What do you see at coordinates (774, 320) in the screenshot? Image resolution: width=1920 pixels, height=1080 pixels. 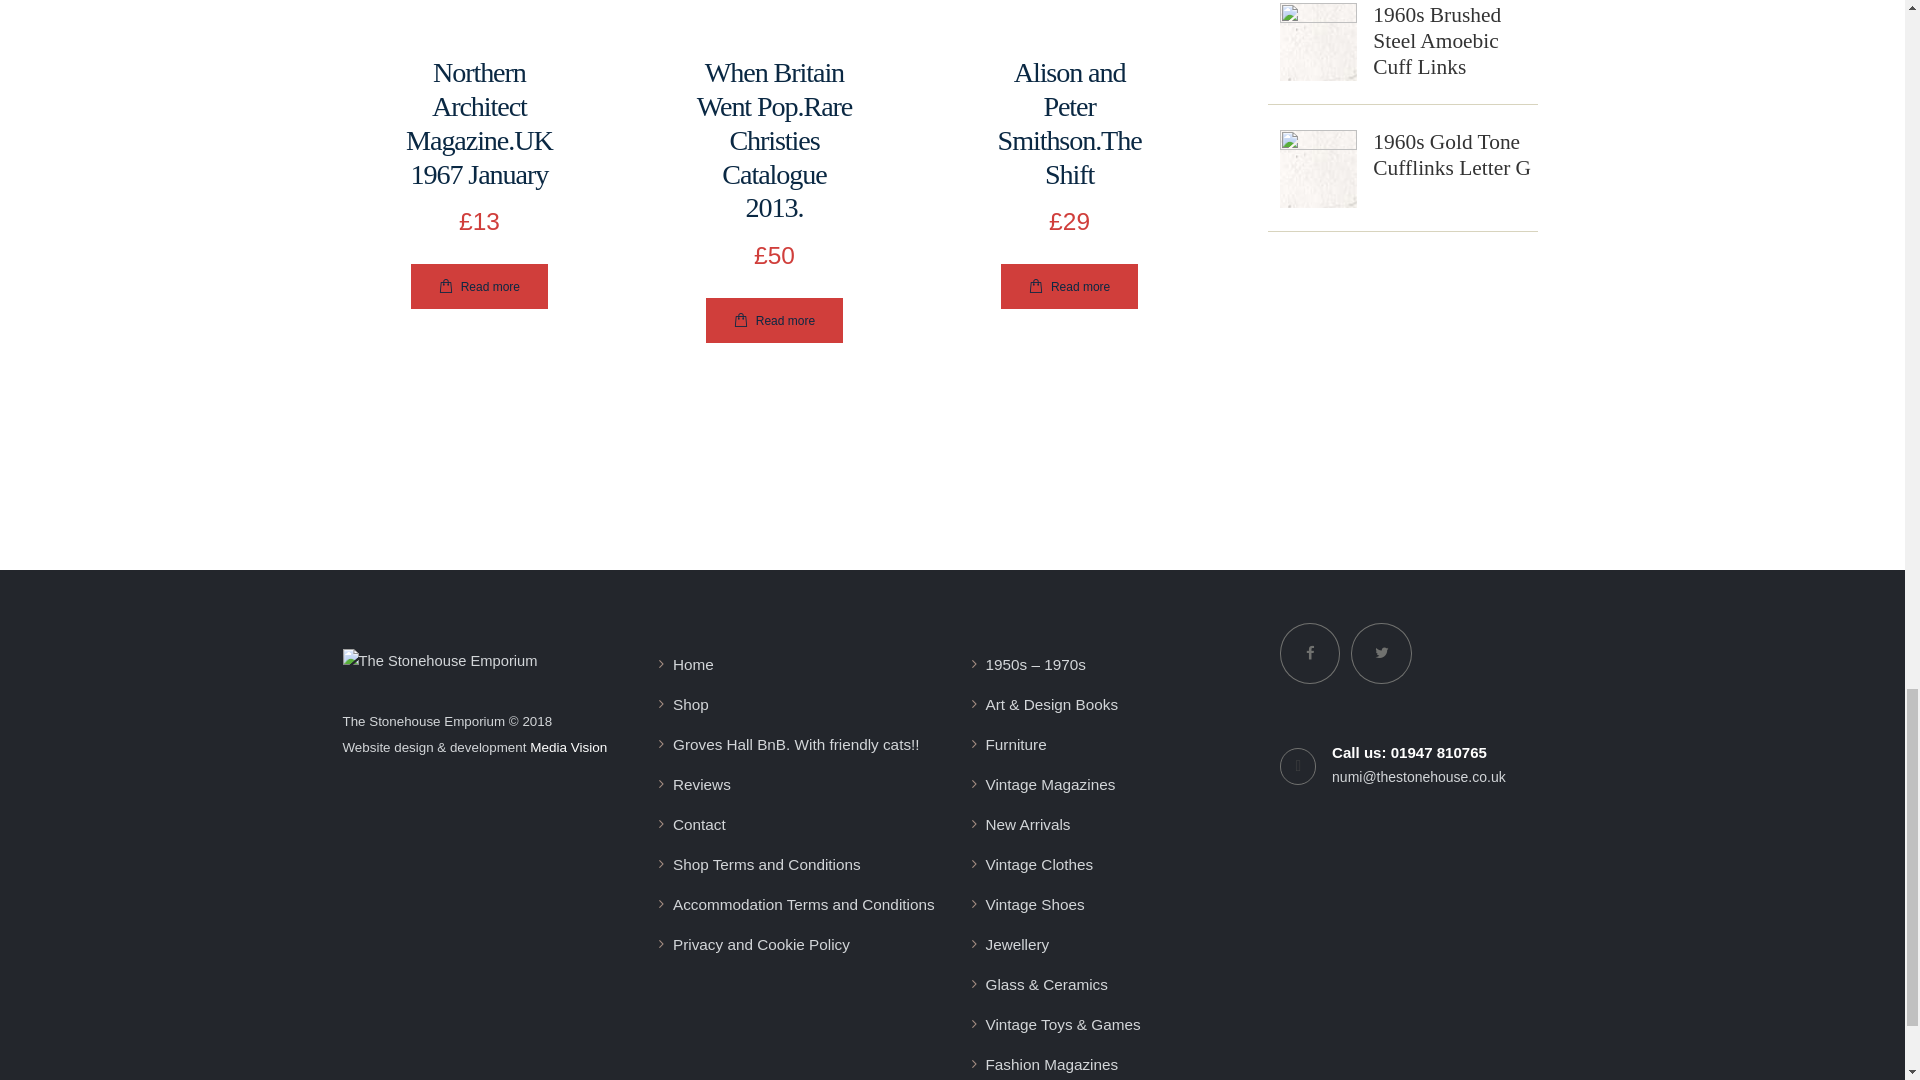 I see `Read more` at bounding box center [774, 320].